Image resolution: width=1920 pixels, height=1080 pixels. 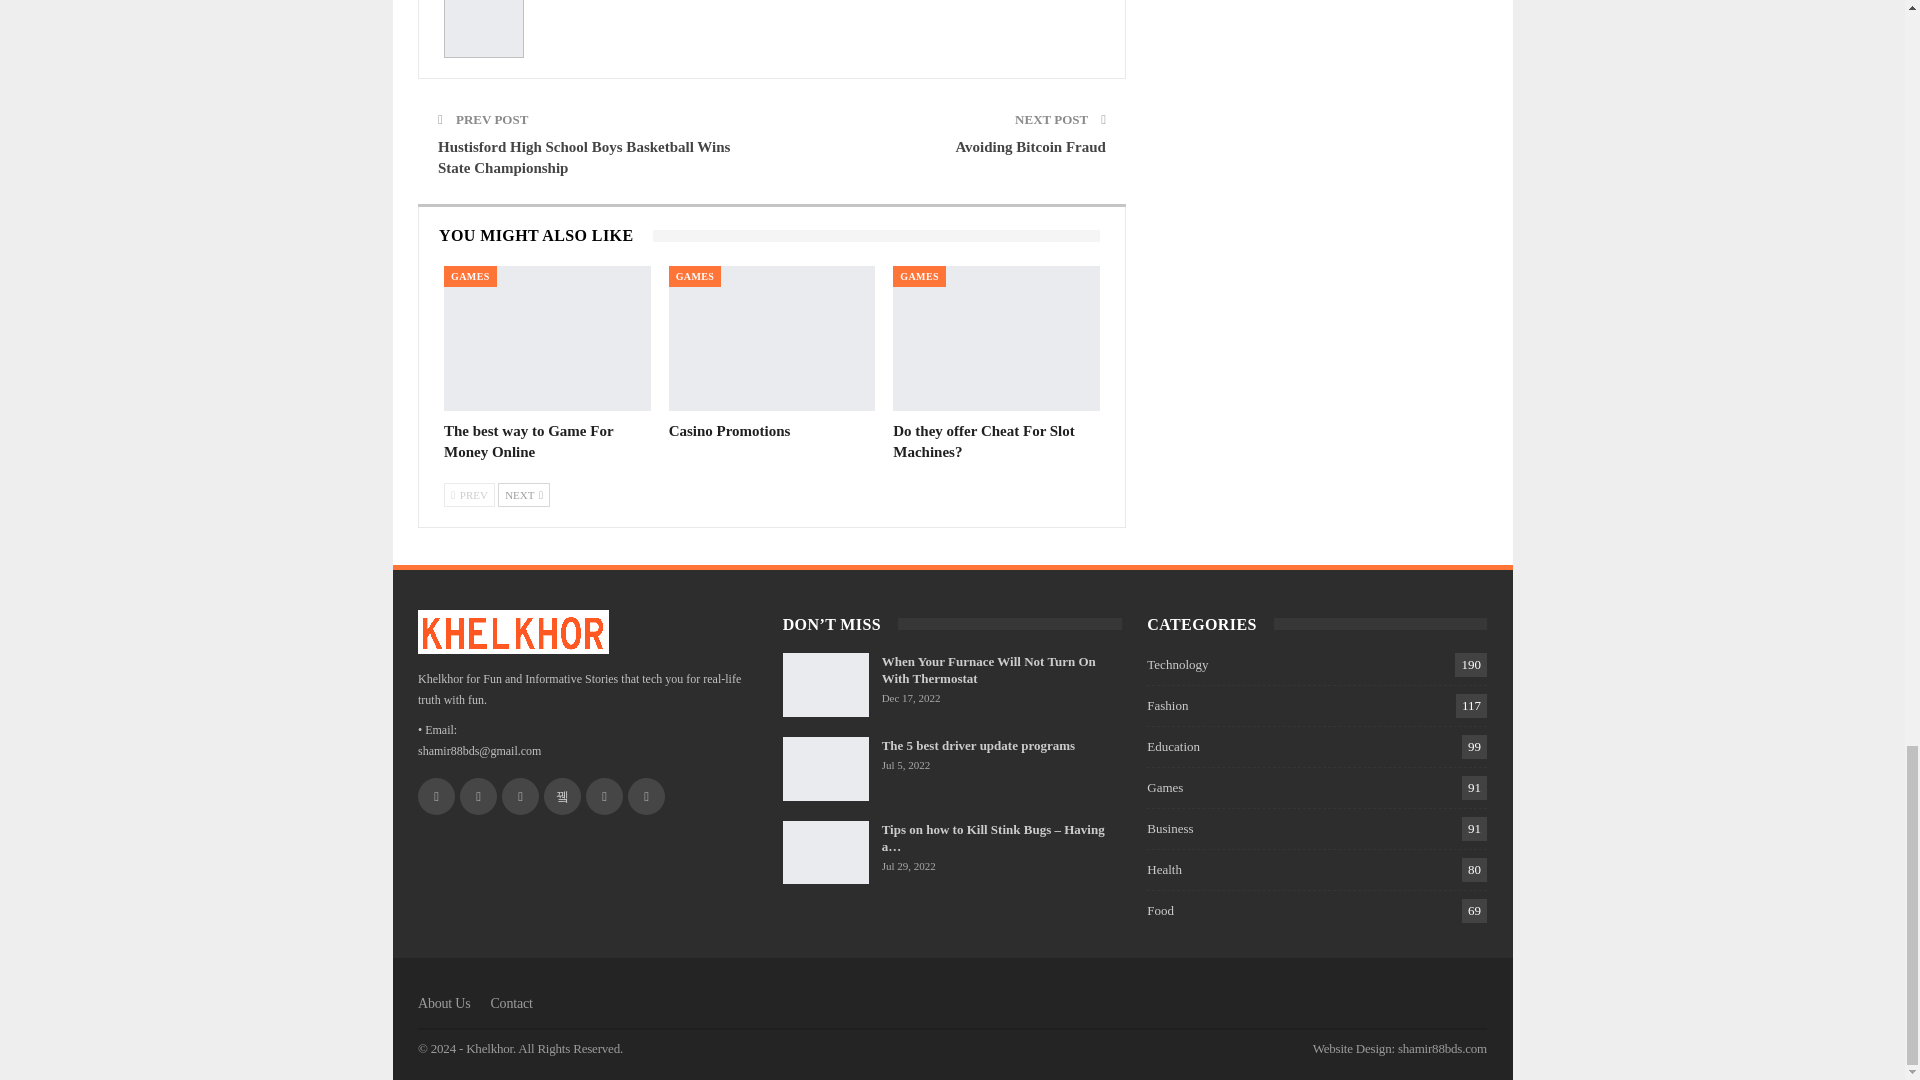 I want to click on The best way to Game For Money Online, so click(x=546, y=338).